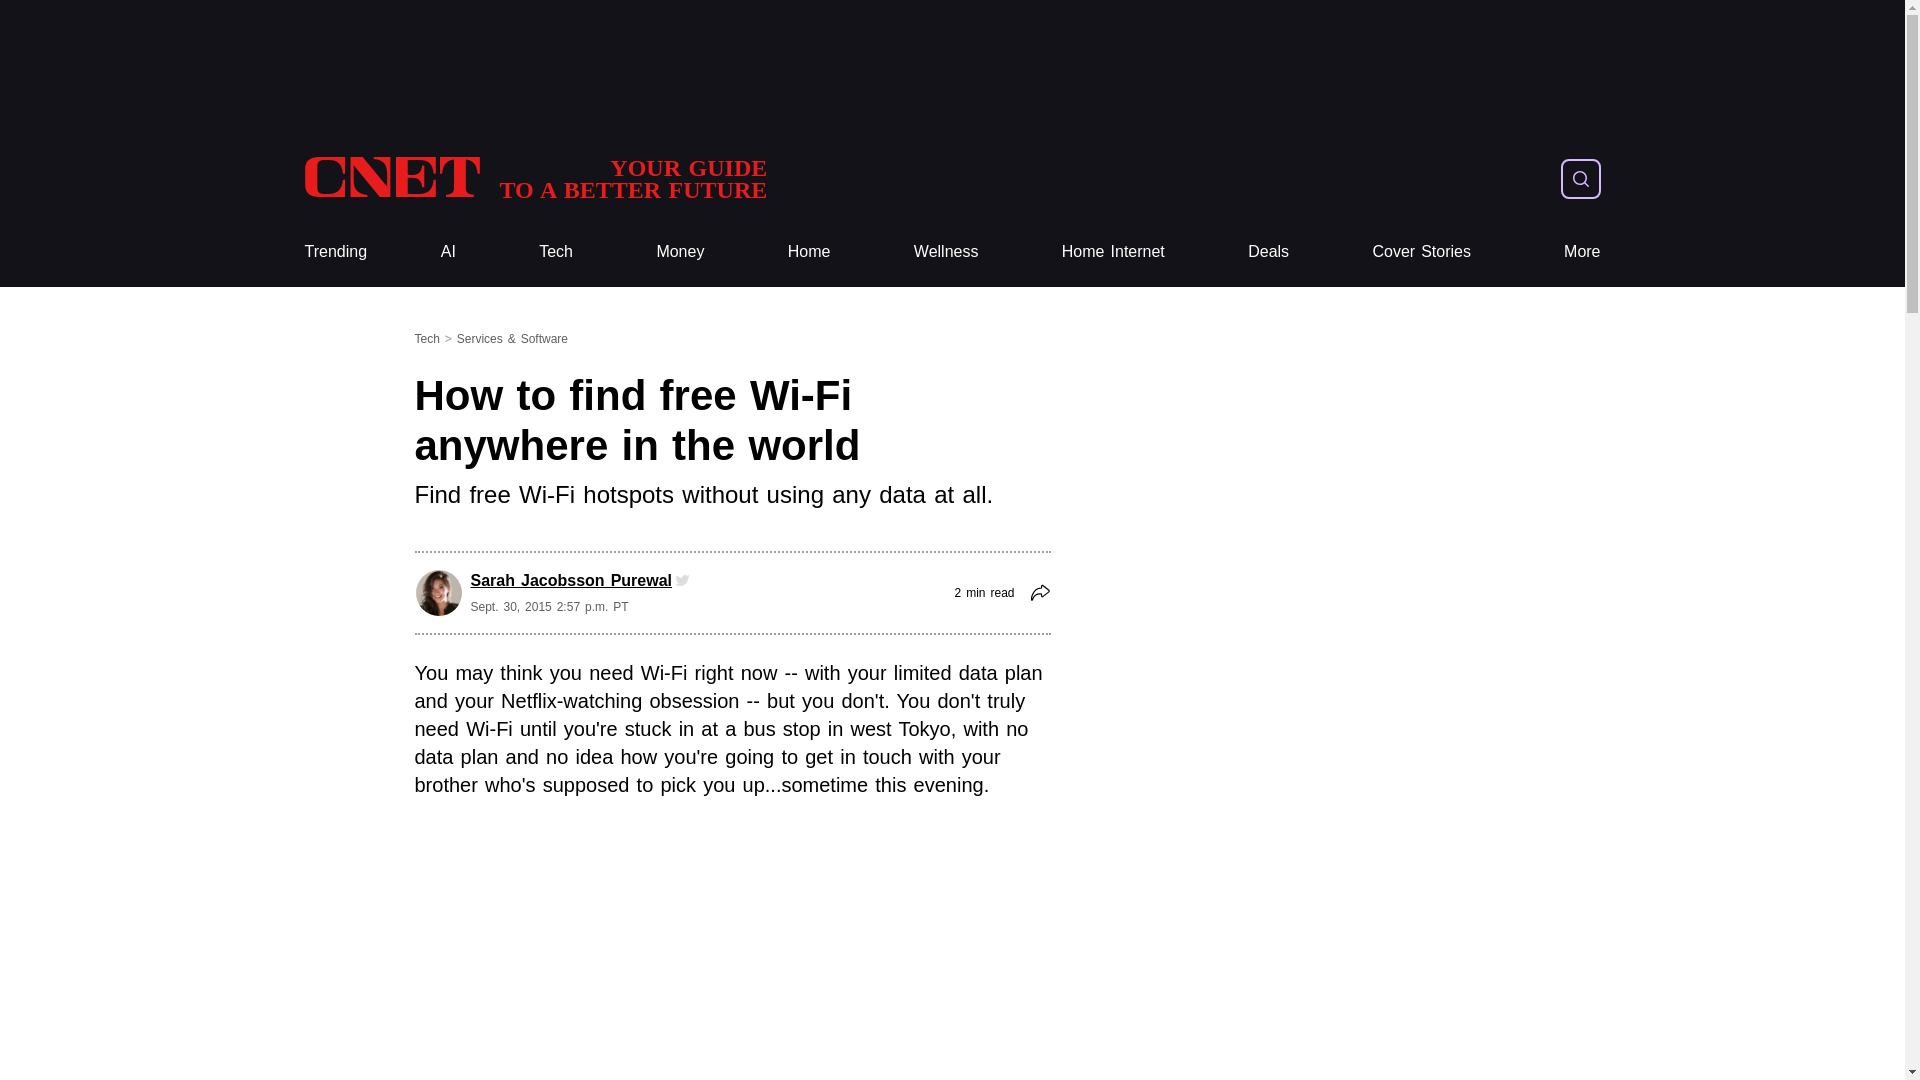  I want to click on Cover Stories, so click(1421, 252).